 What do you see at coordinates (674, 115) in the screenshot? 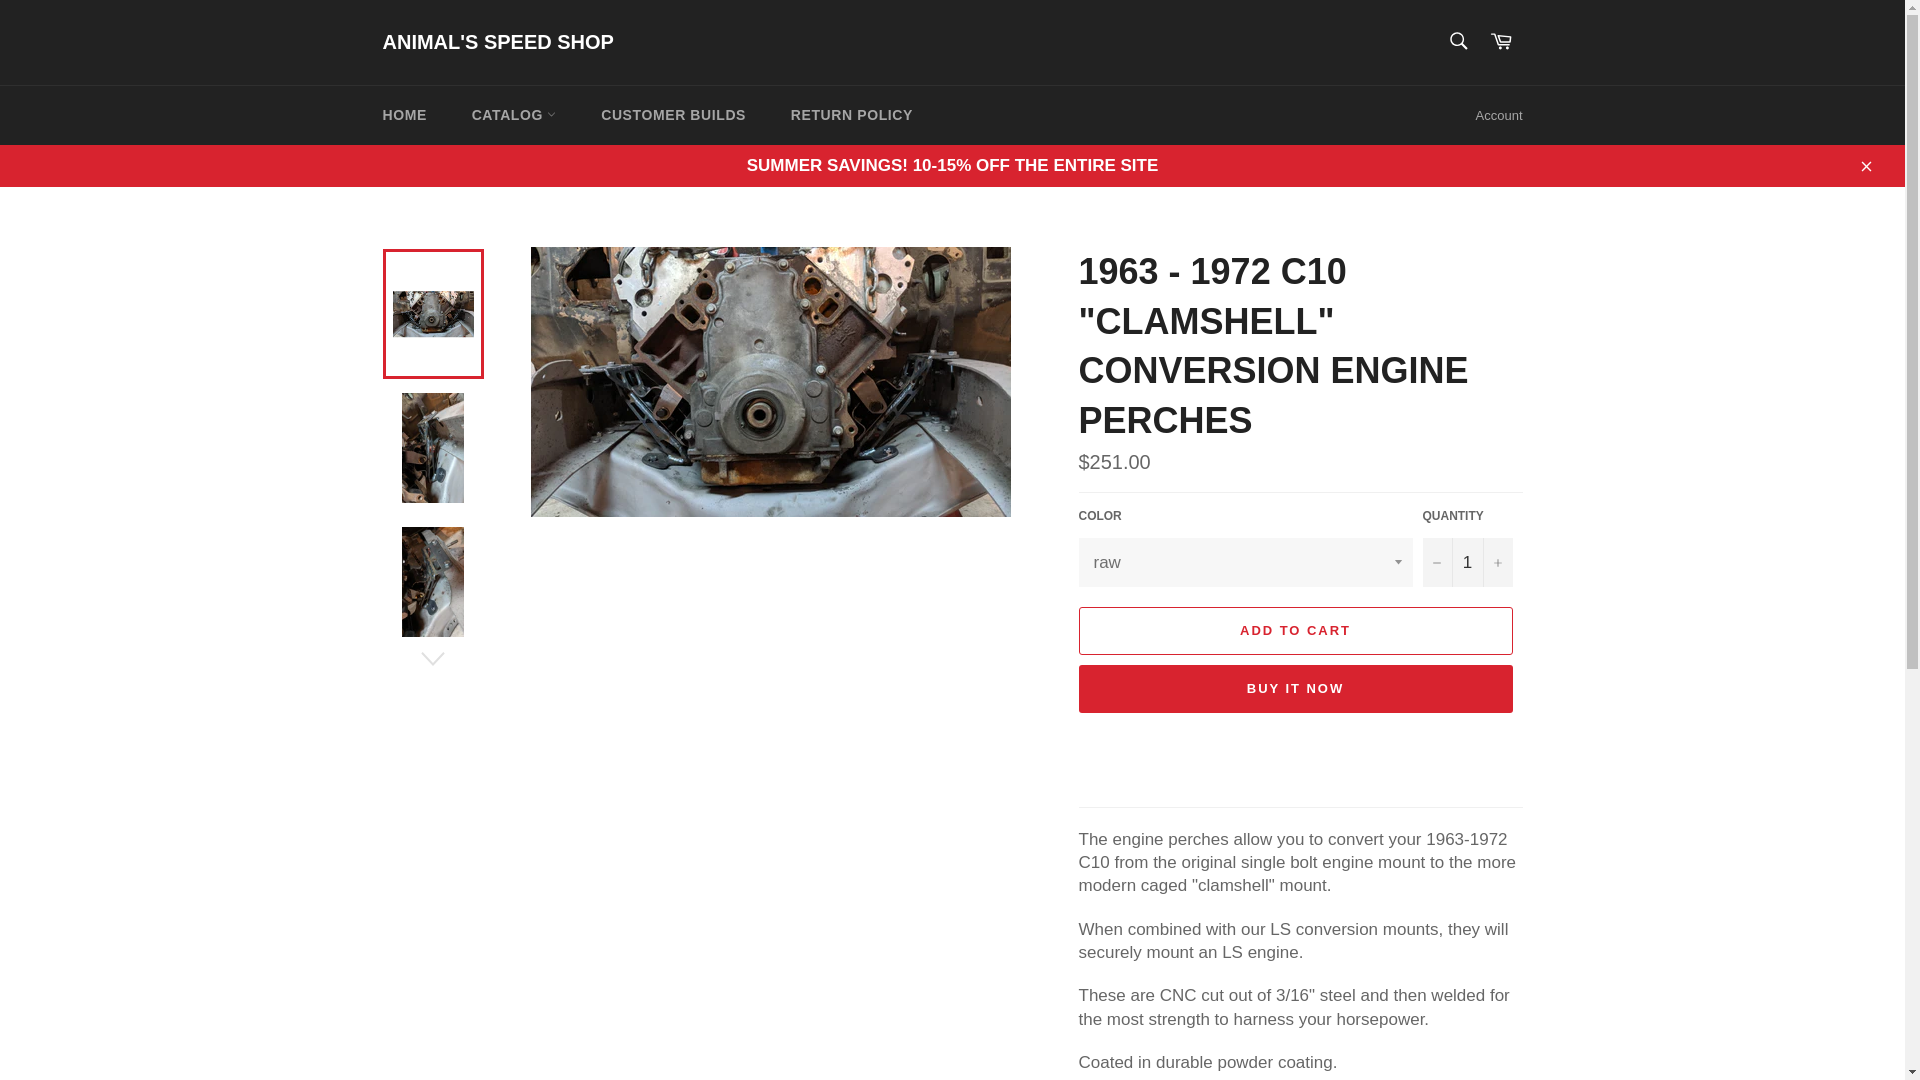
I see `CUSTOMER BUILDS` at bounding box center [674, 115].